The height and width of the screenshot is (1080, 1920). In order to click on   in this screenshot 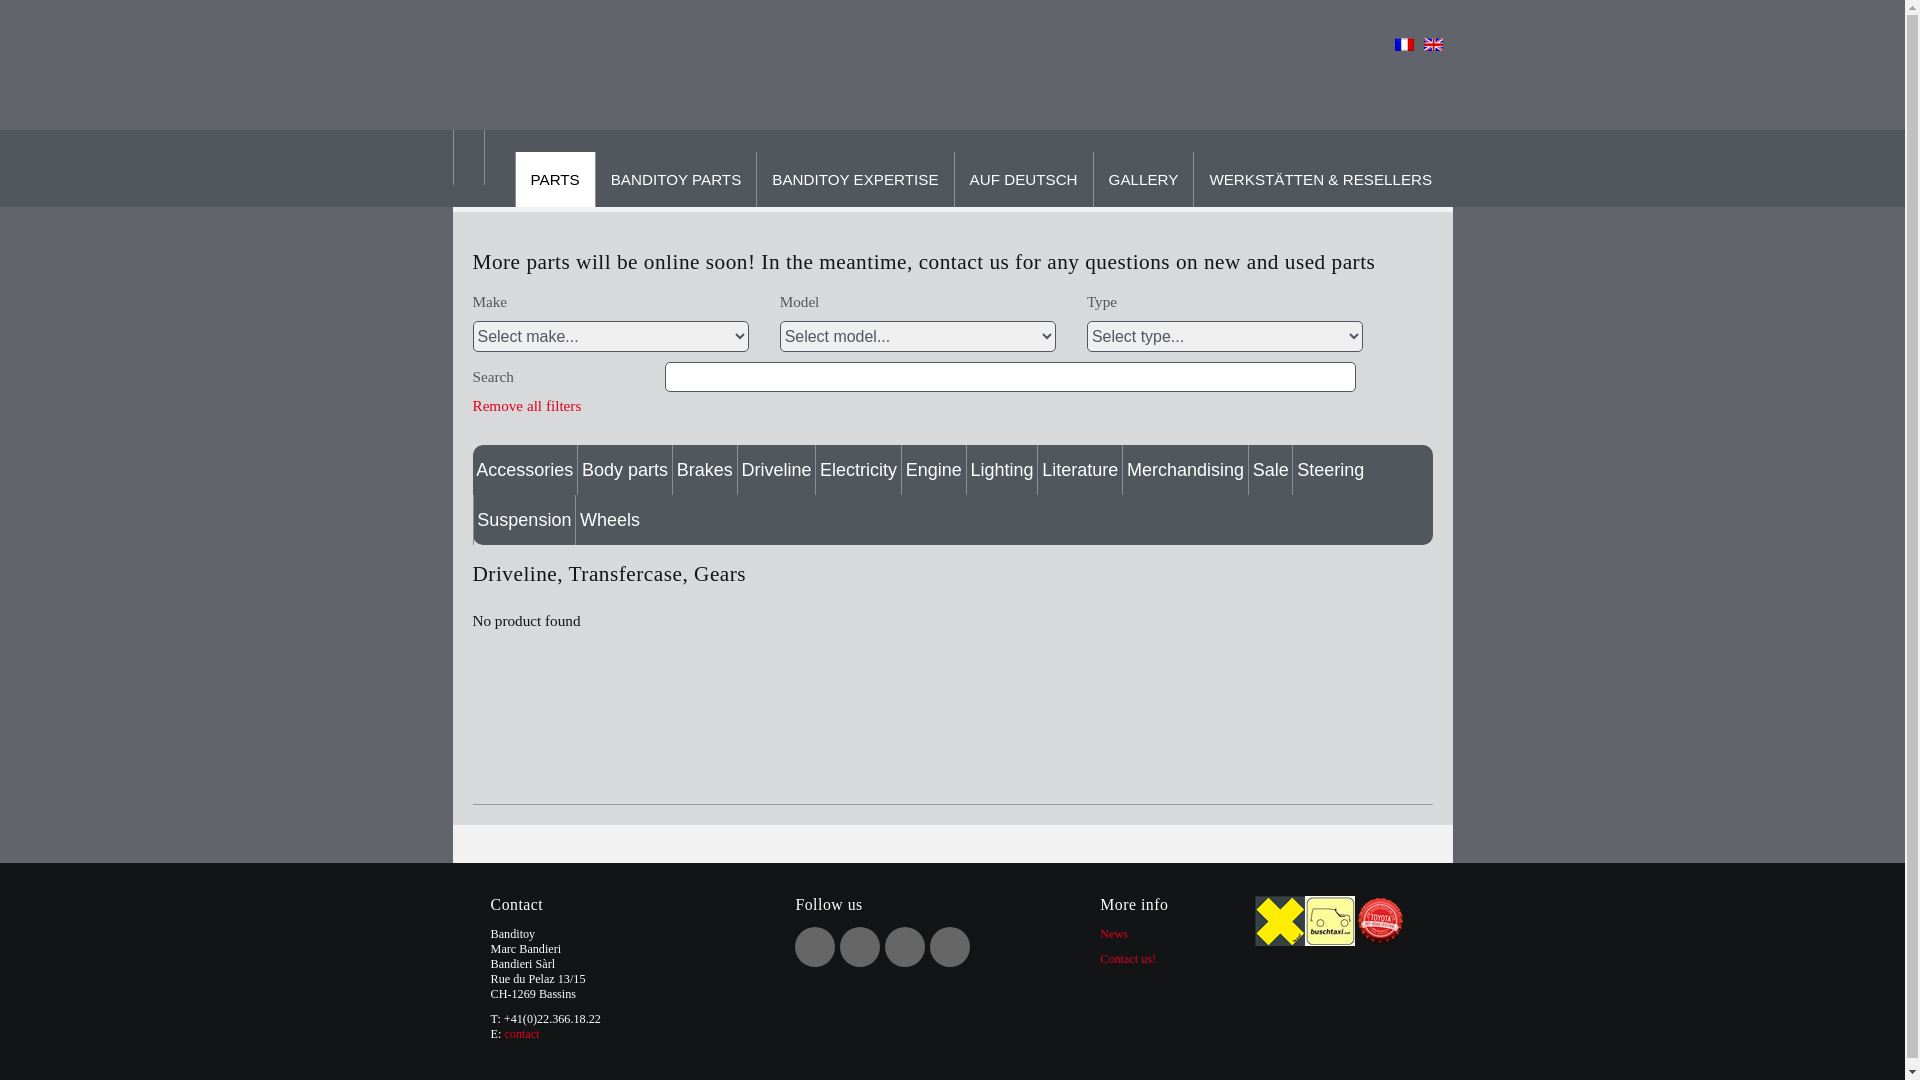, I will do `click(1102, 984)`.